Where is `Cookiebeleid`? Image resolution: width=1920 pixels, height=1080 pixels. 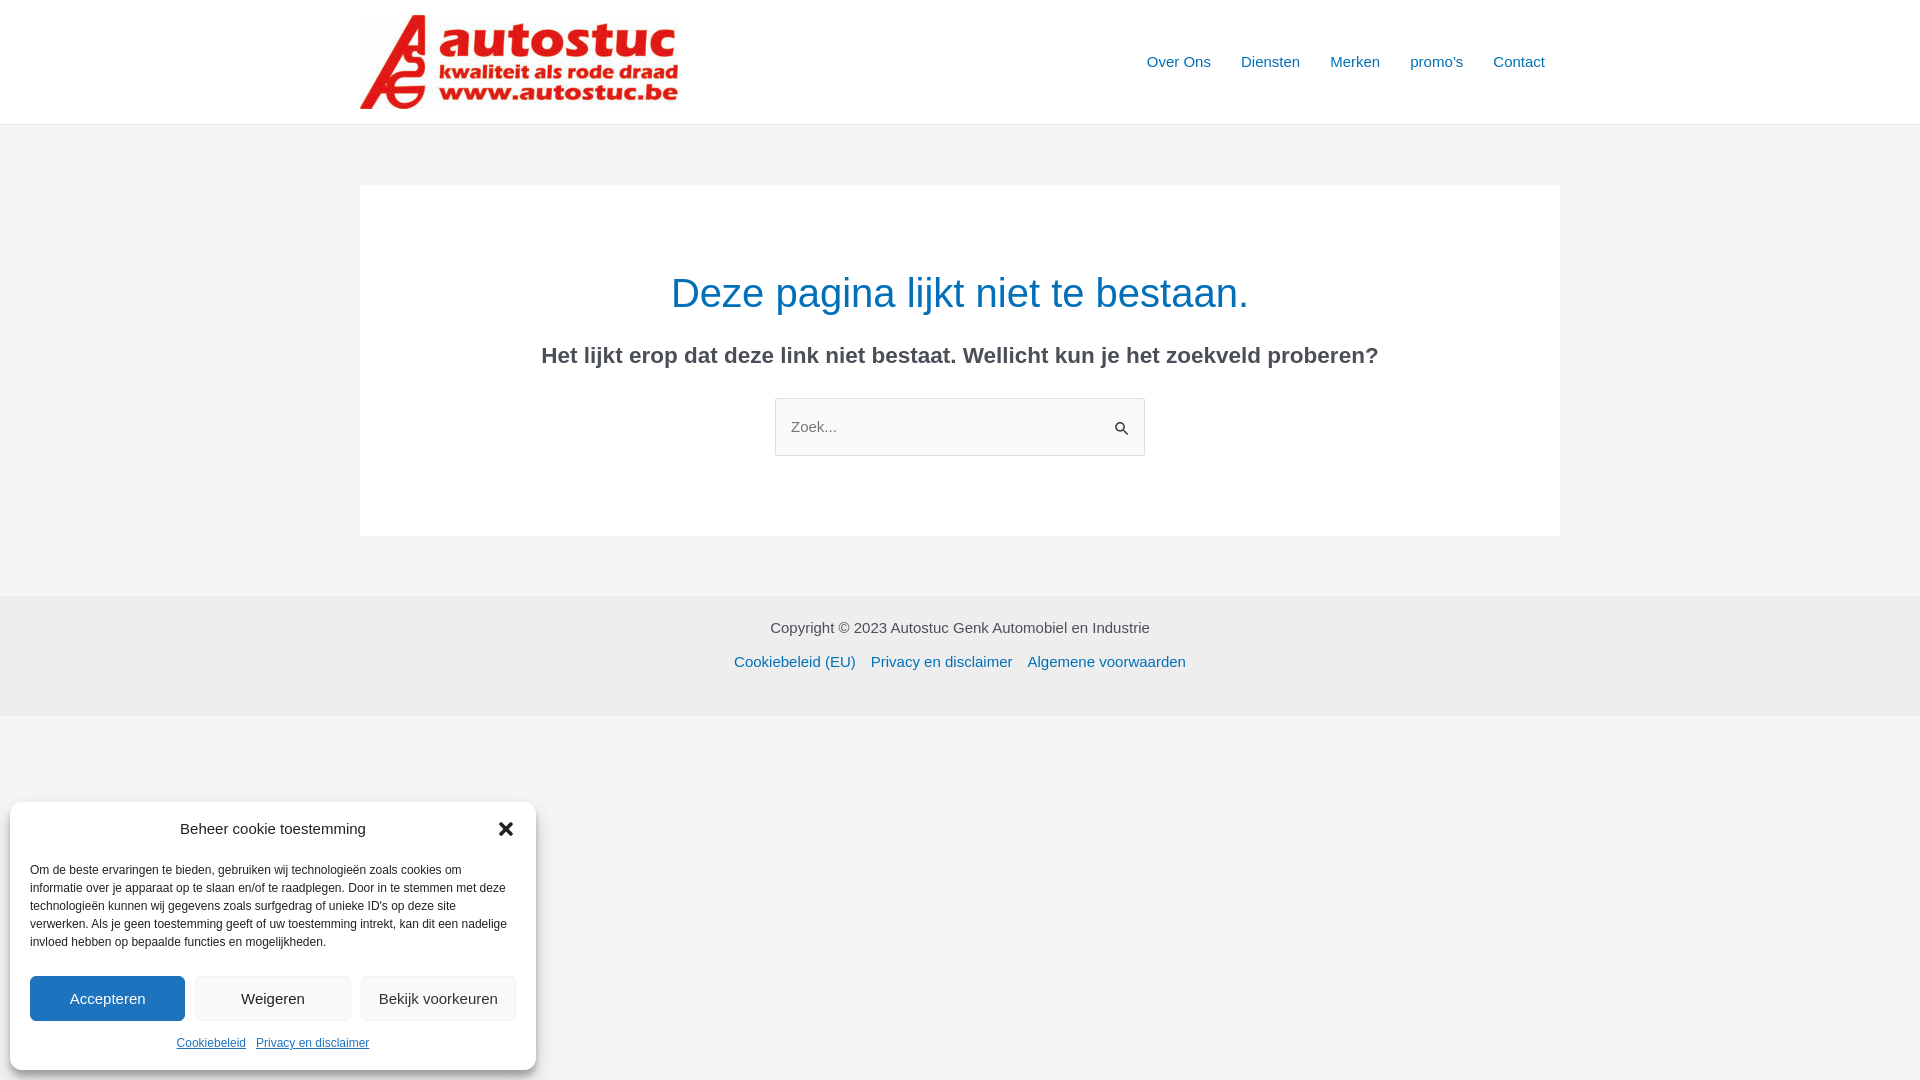
Cookiebeleid is located at coordinates (211, 1043).